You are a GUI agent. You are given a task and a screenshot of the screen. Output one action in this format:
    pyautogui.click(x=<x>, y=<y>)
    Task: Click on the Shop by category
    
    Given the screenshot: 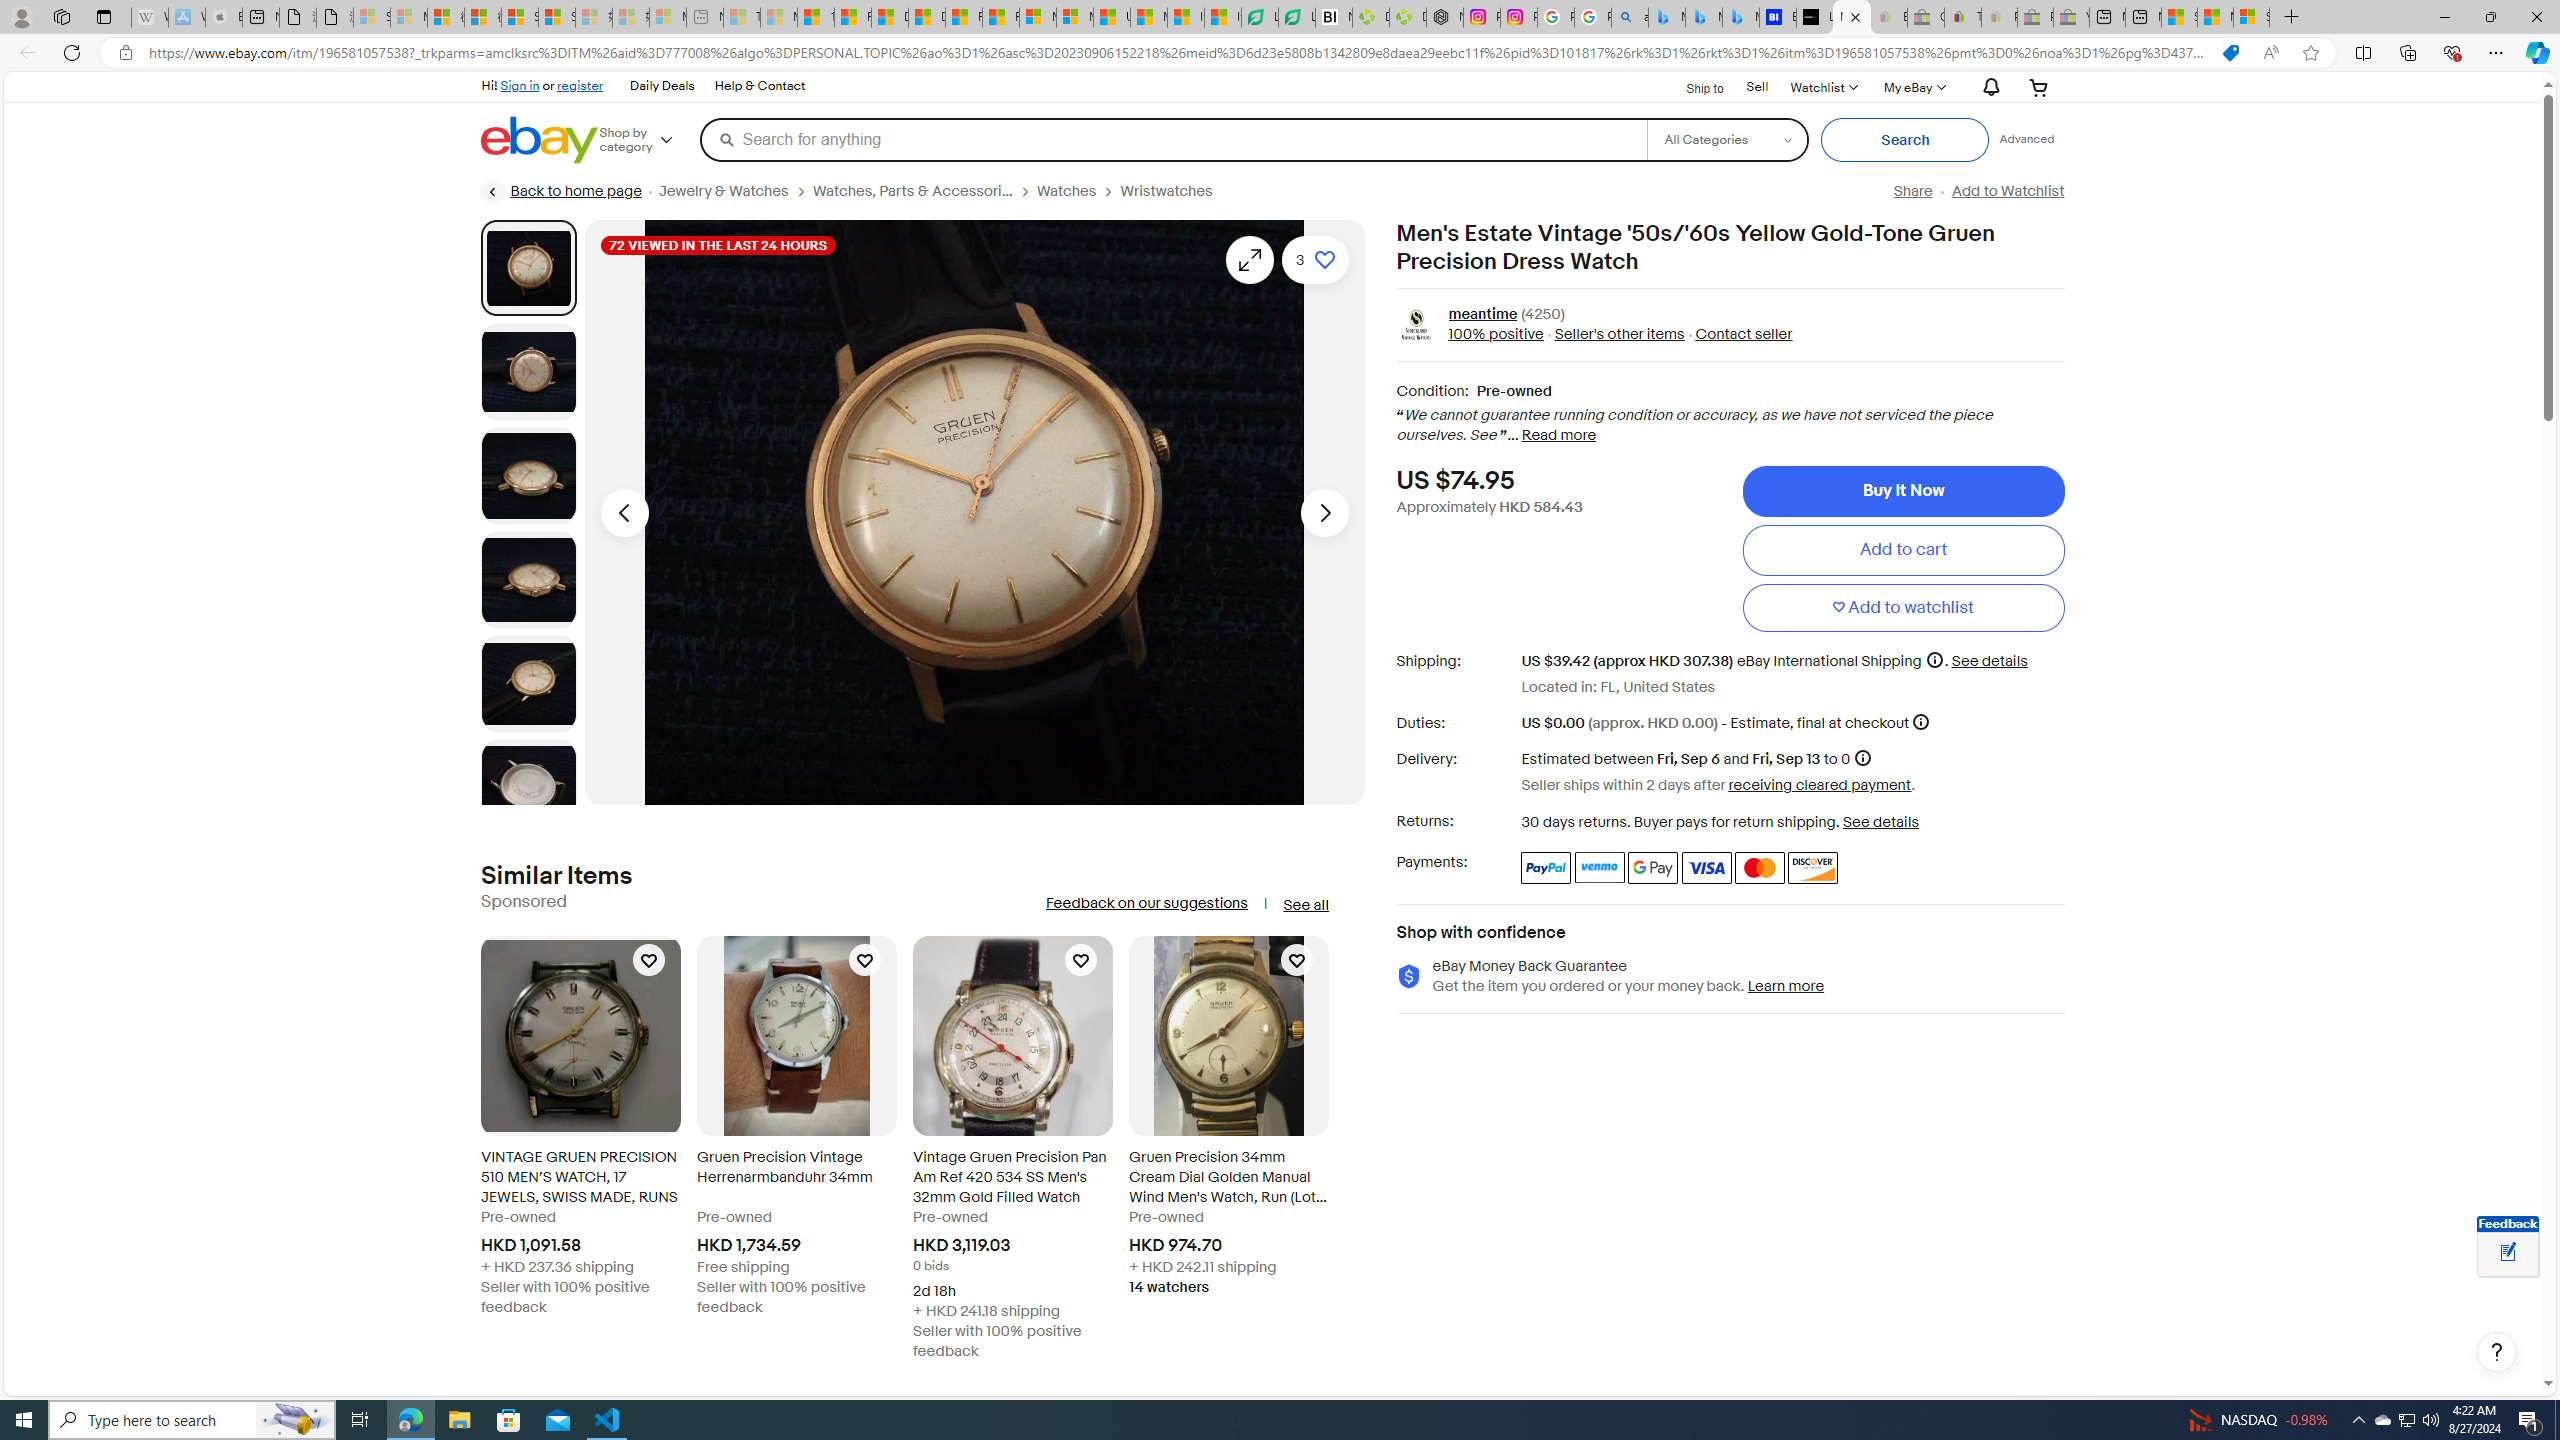 What is the action you would take?
    pyautogui.click(x=648, y=140)
    